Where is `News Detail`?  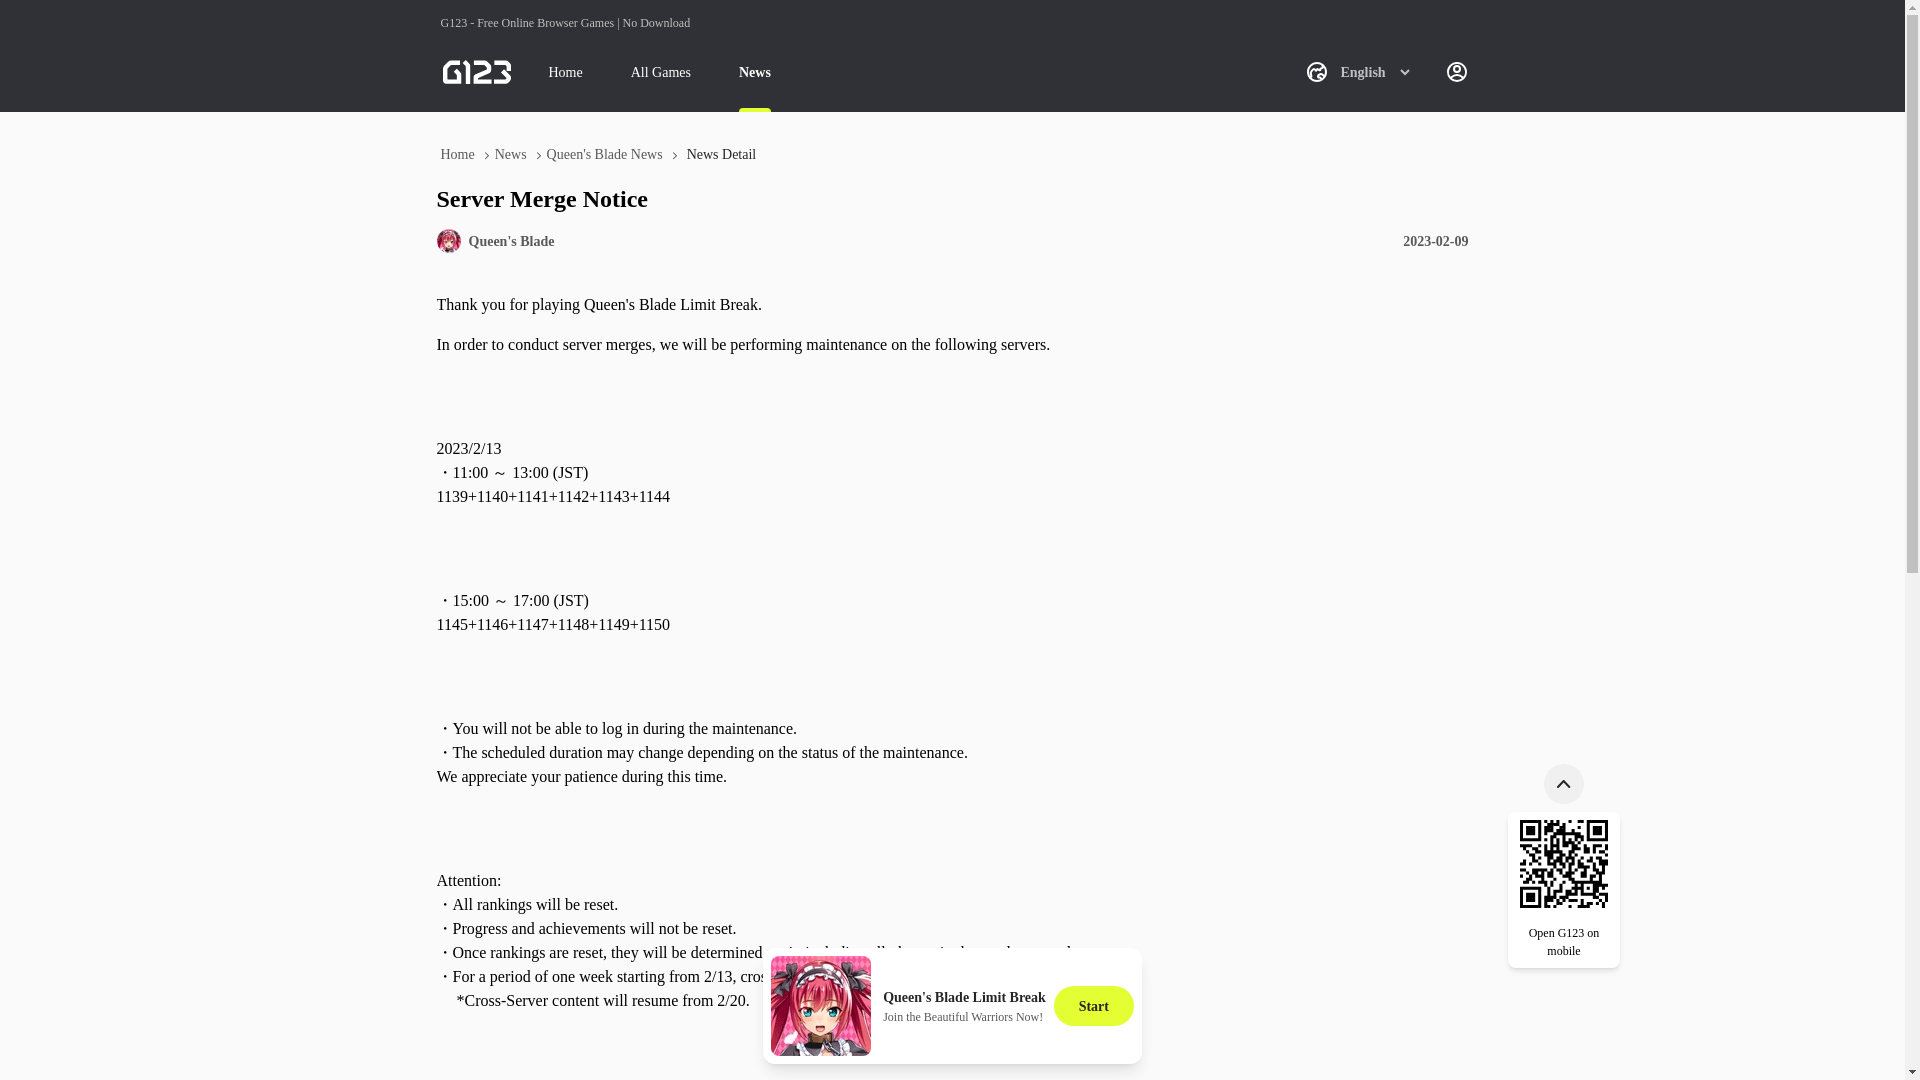 News Detail is located at coordinates (722, 154).